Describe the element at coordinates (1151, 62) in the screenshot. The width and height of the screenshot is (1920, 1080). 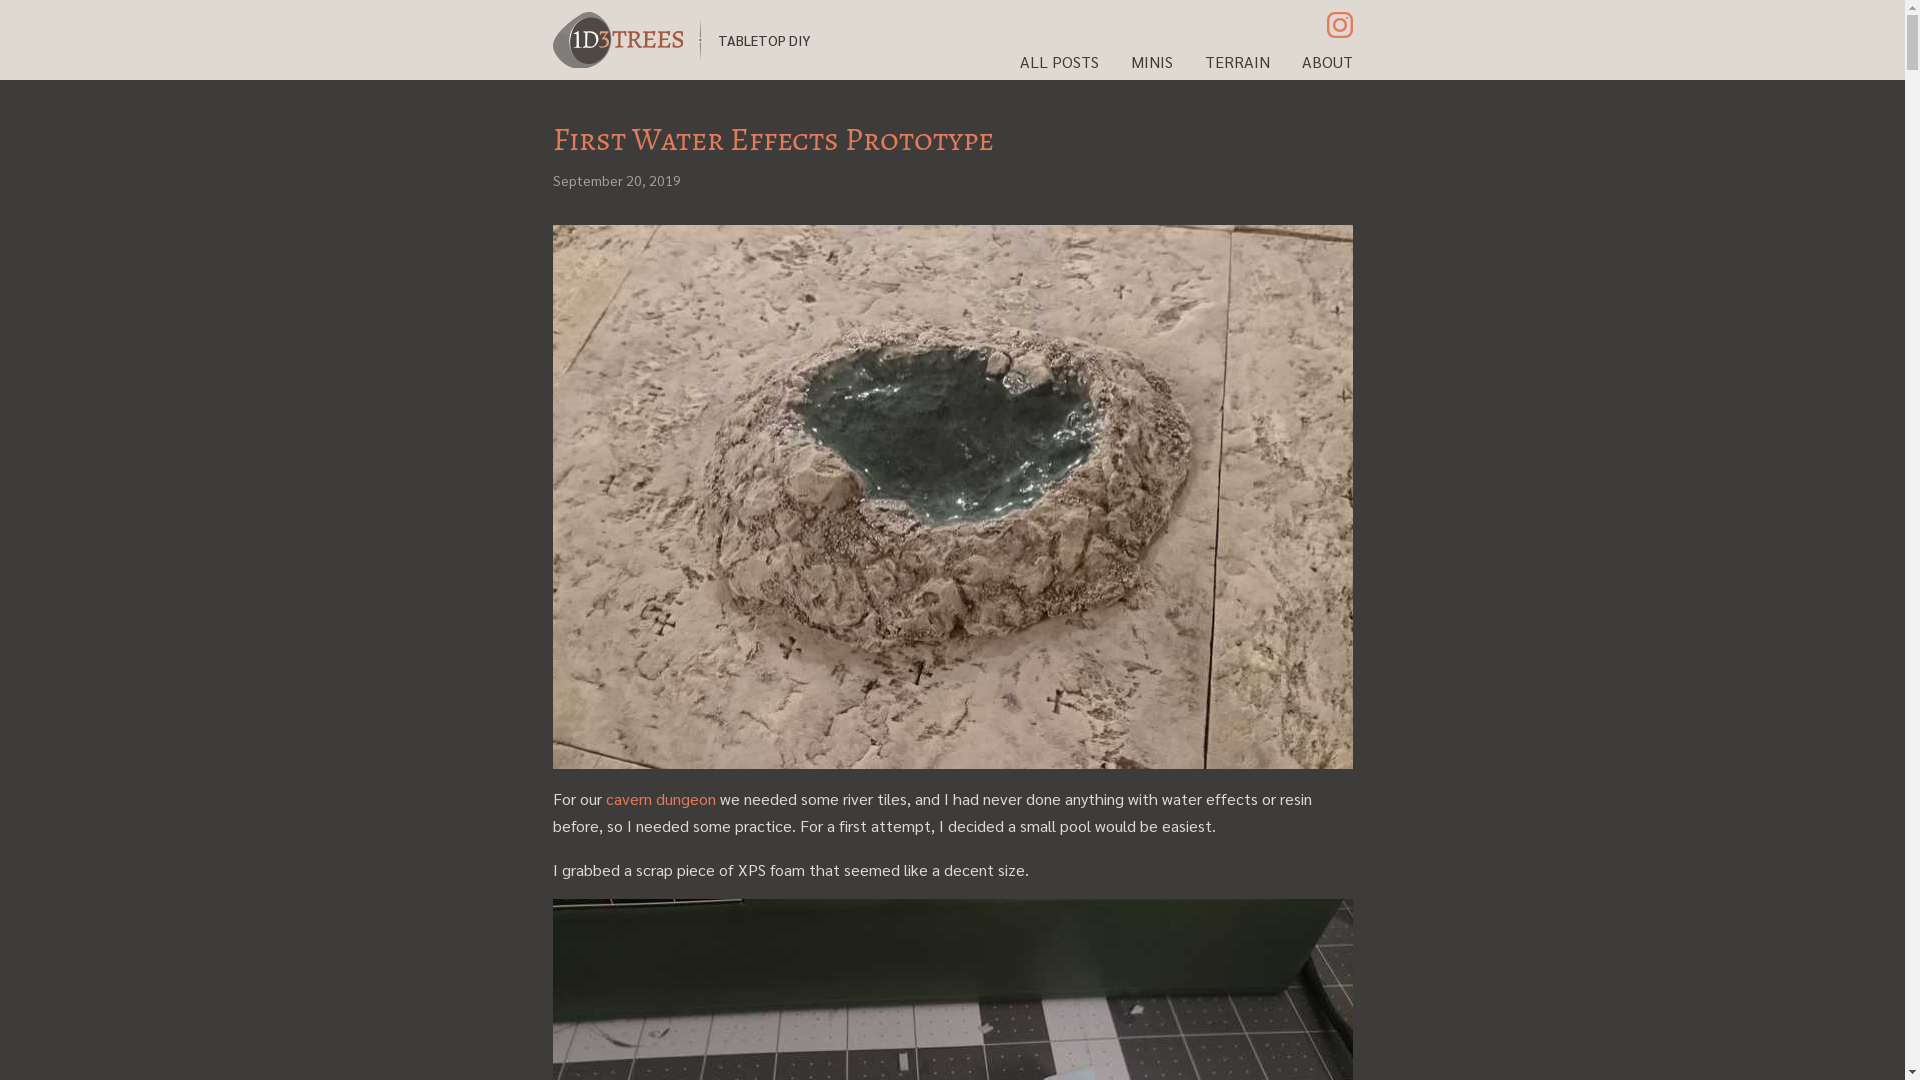
I see `MINIS` at that location.